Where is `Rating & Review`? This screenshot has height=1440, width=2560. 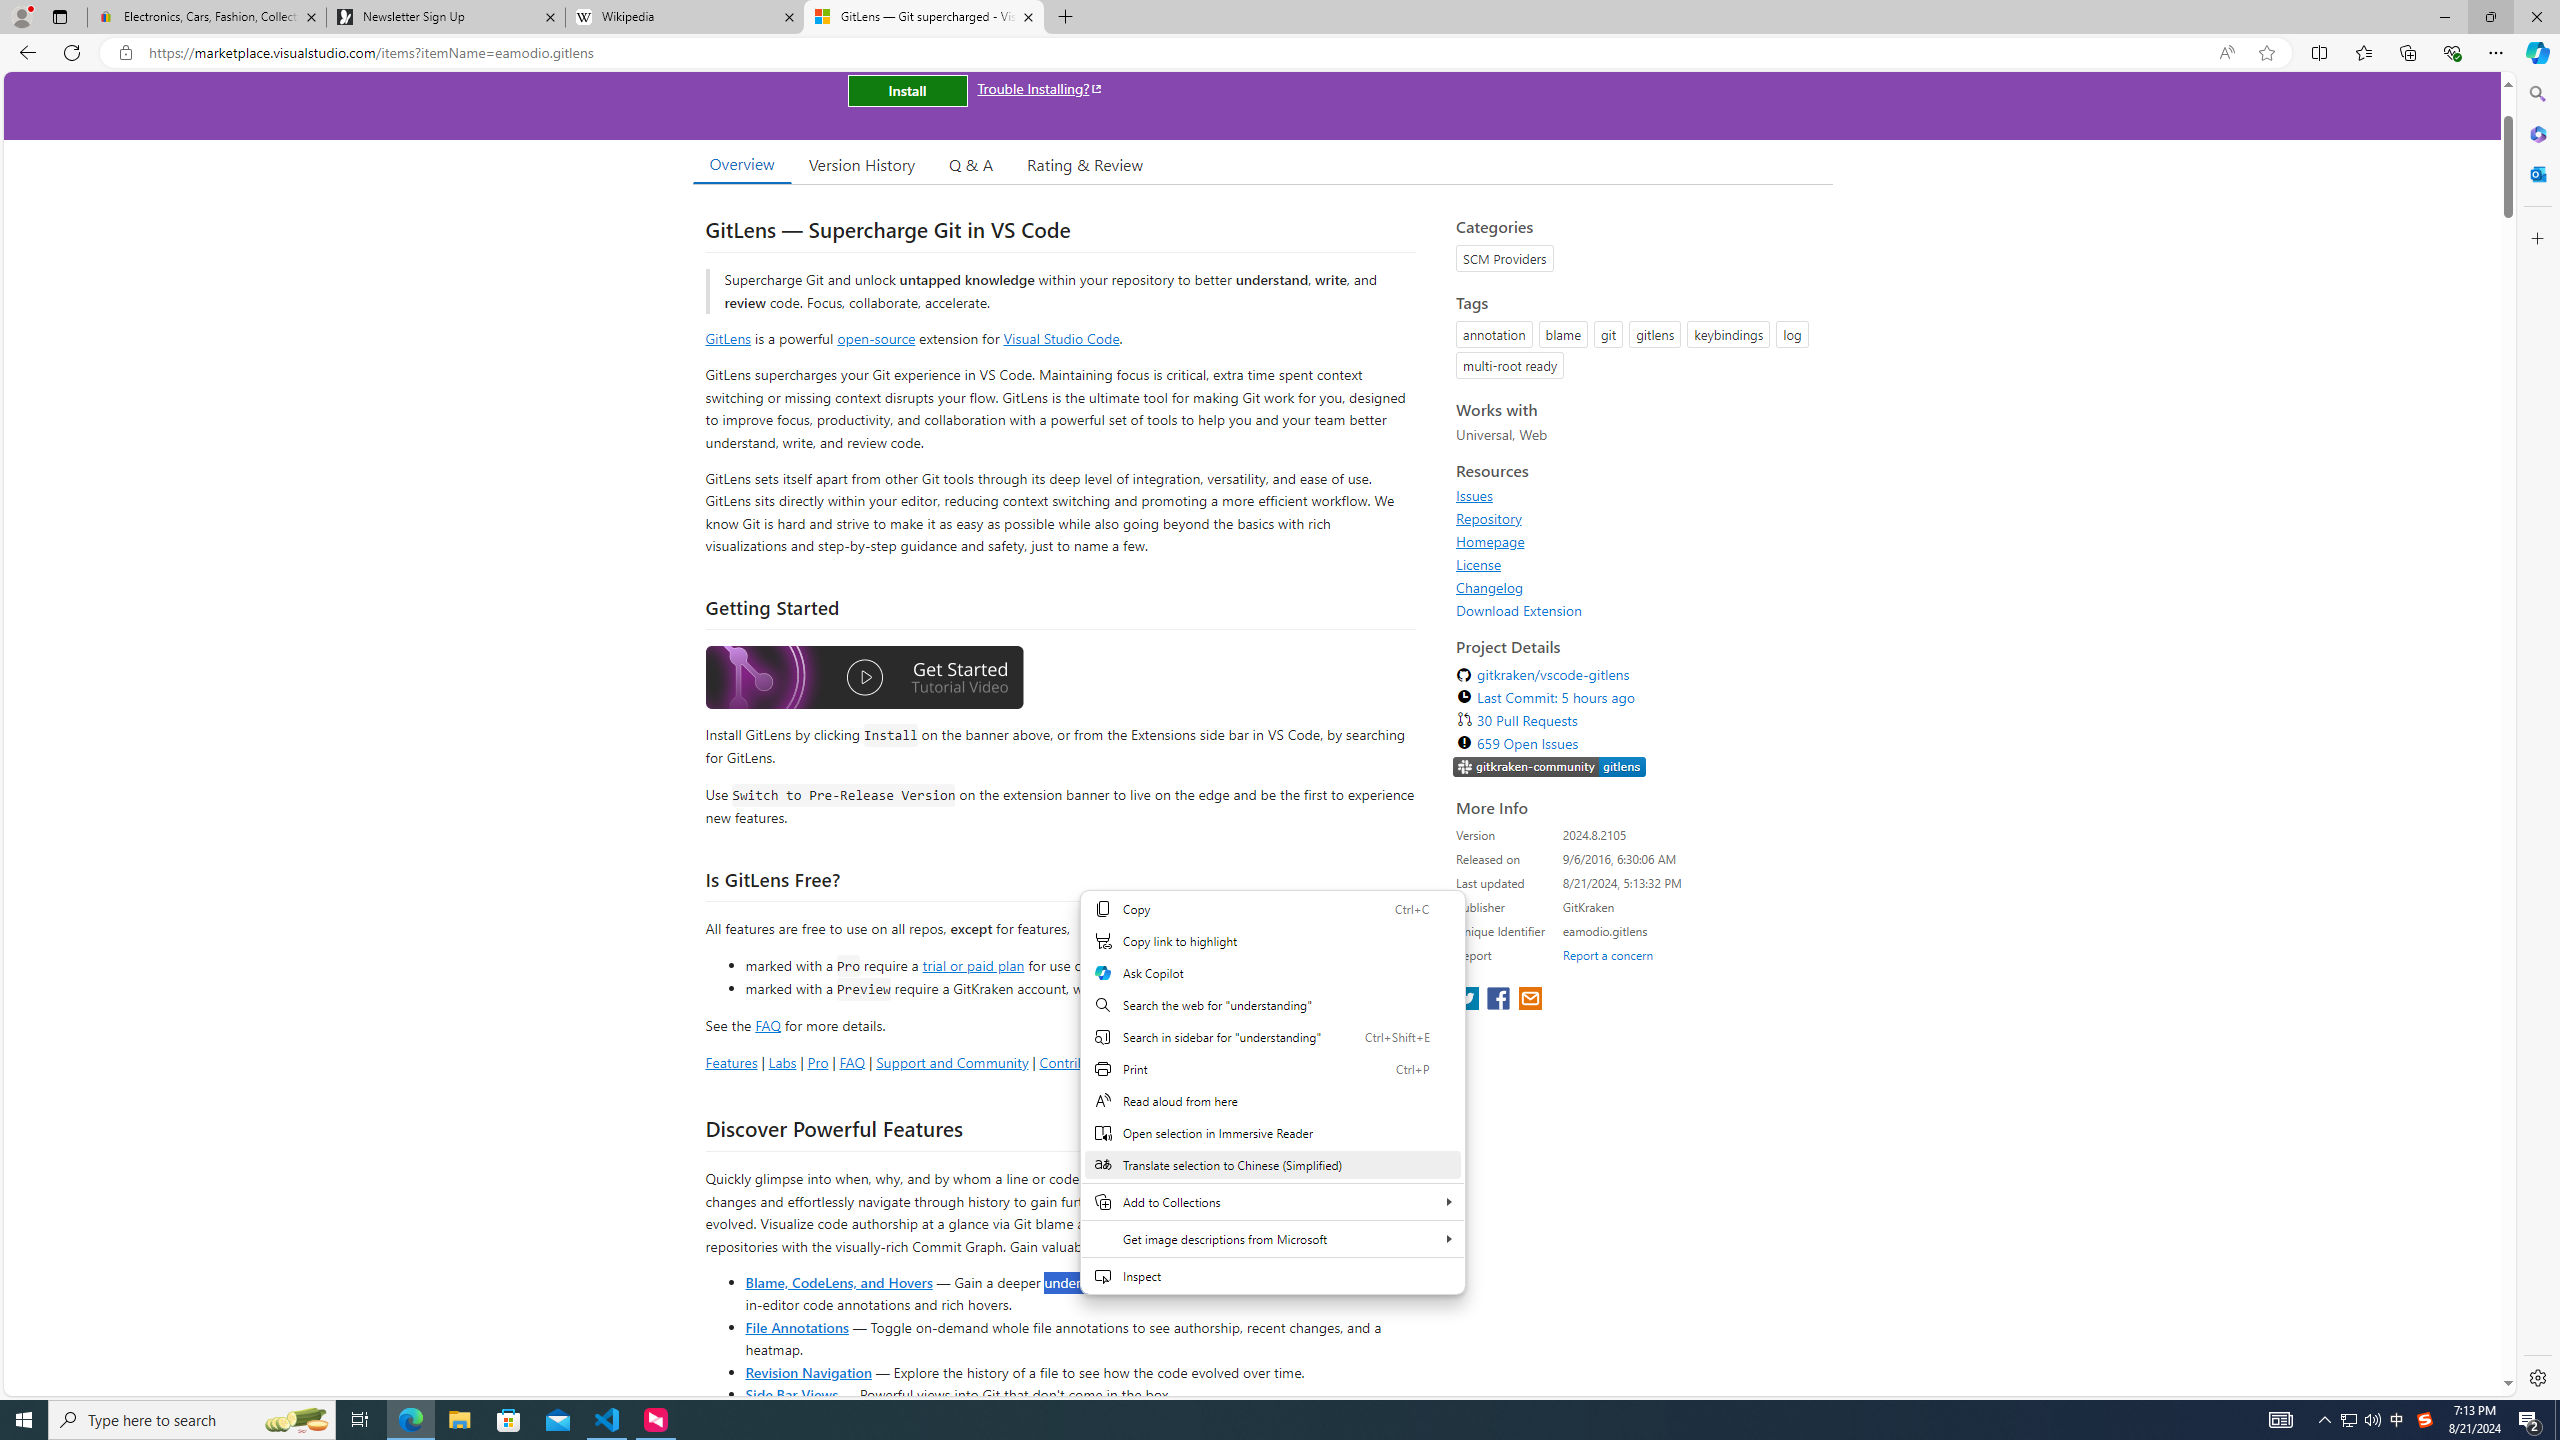
Rating & Review is located at coordinates (1086, 164).